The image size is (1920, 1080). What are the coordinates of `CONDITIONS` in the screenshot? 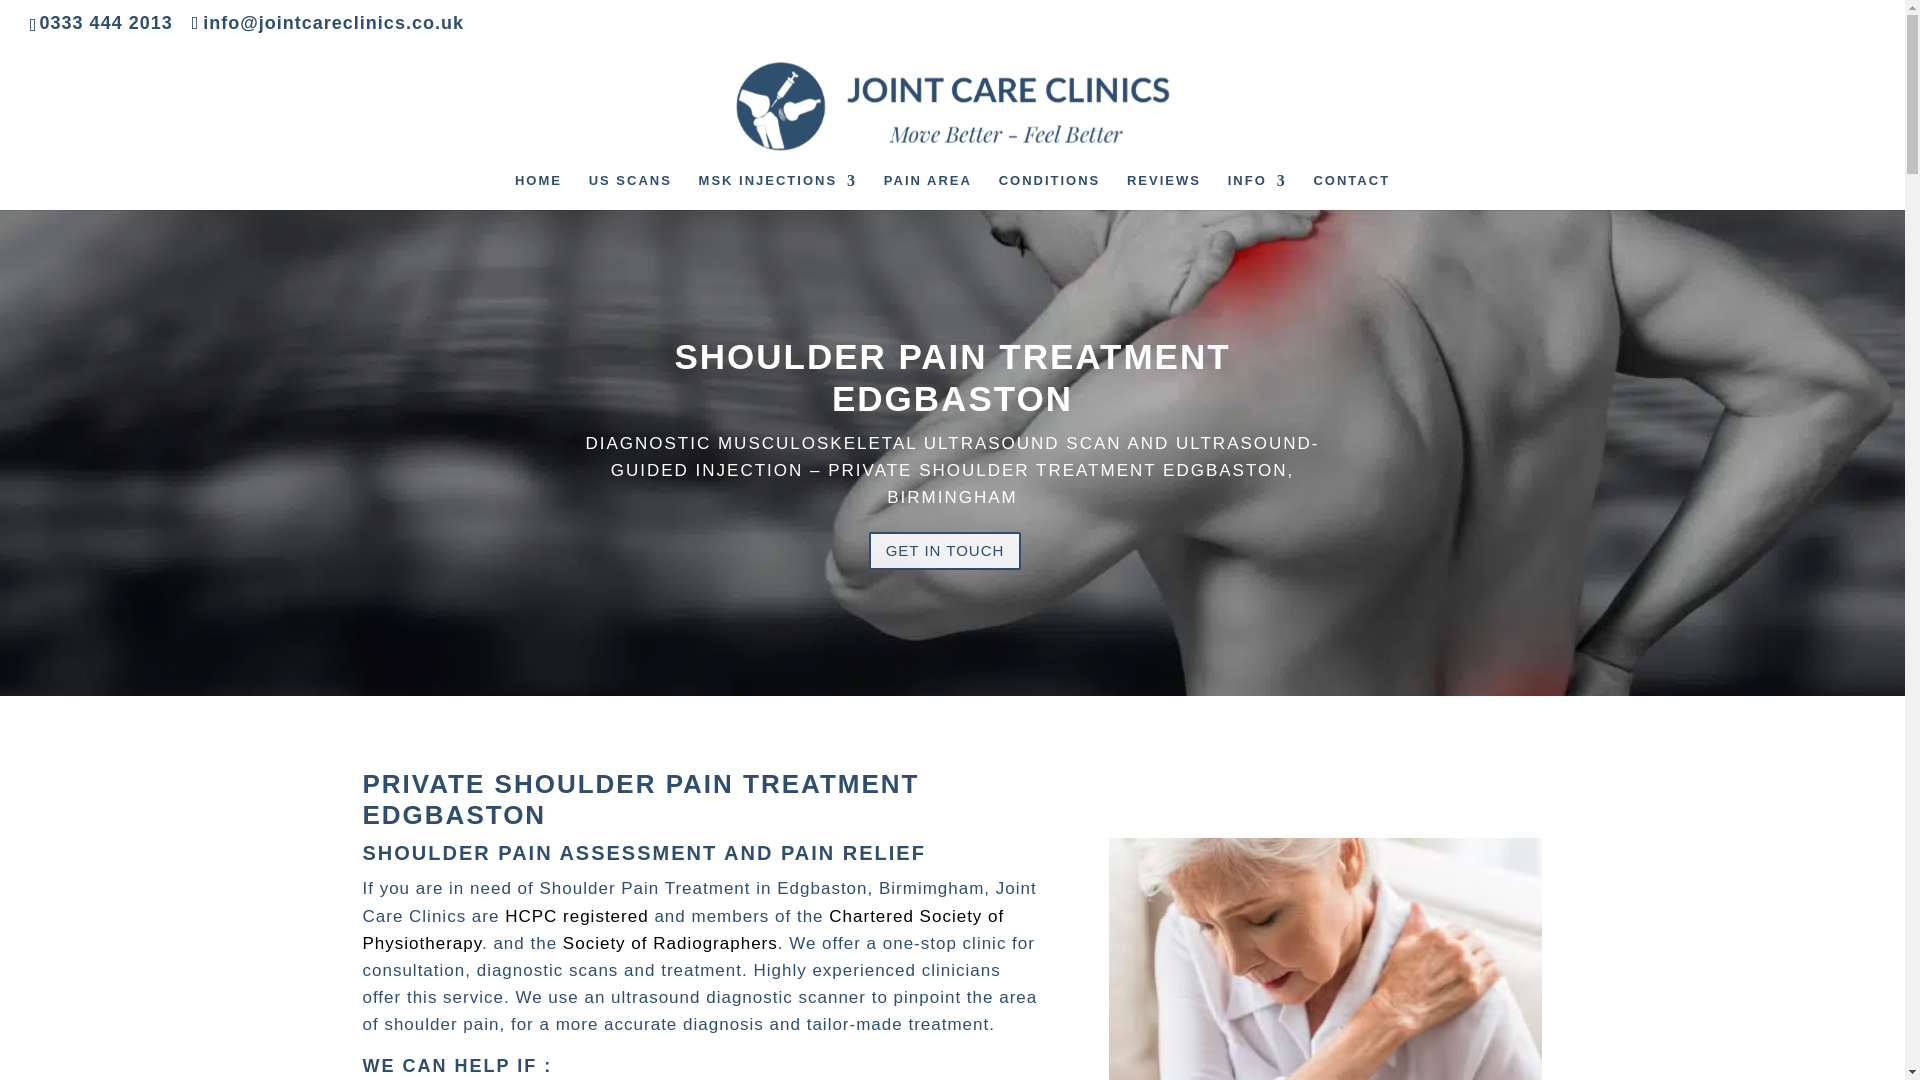 It's located at (1049, 191).